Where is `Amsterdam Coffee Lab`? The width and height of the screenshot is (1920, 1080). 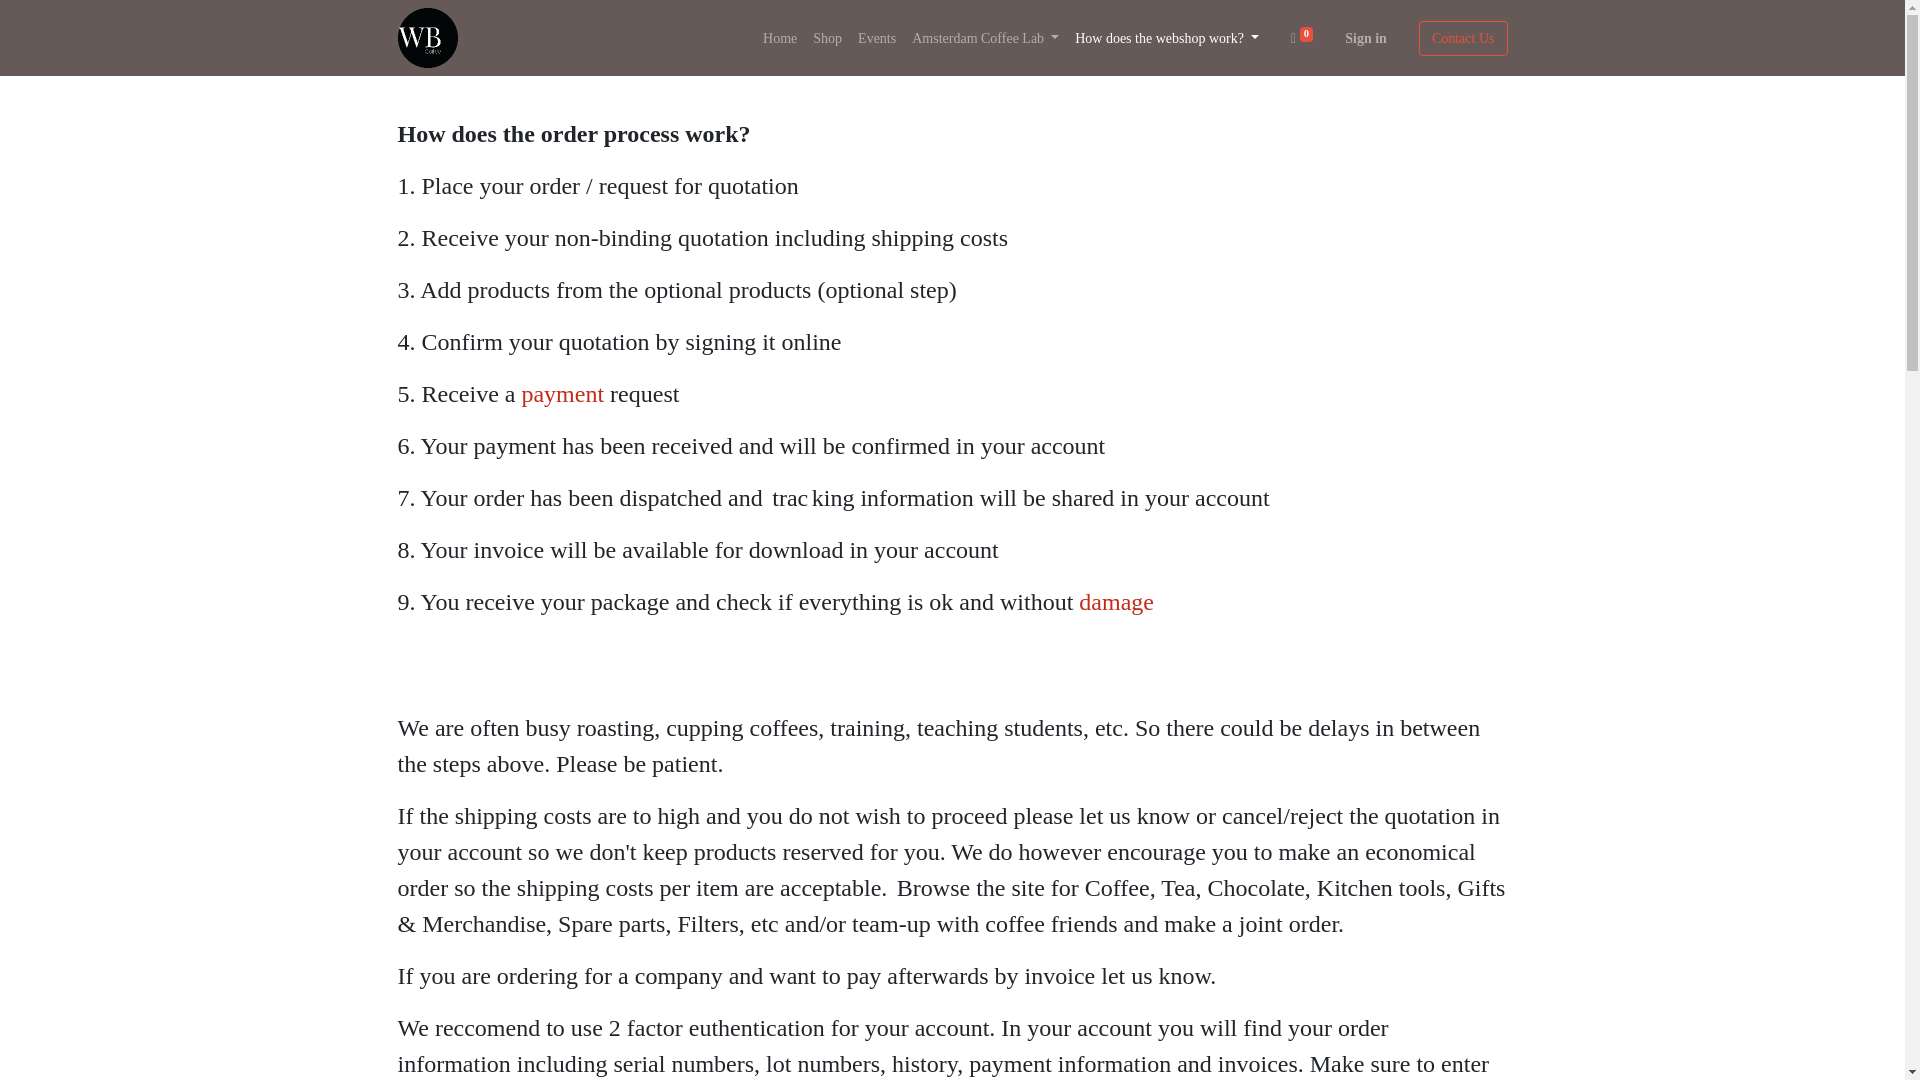
Amsterdam Coffee Lab is located at coordinates (986, 38).